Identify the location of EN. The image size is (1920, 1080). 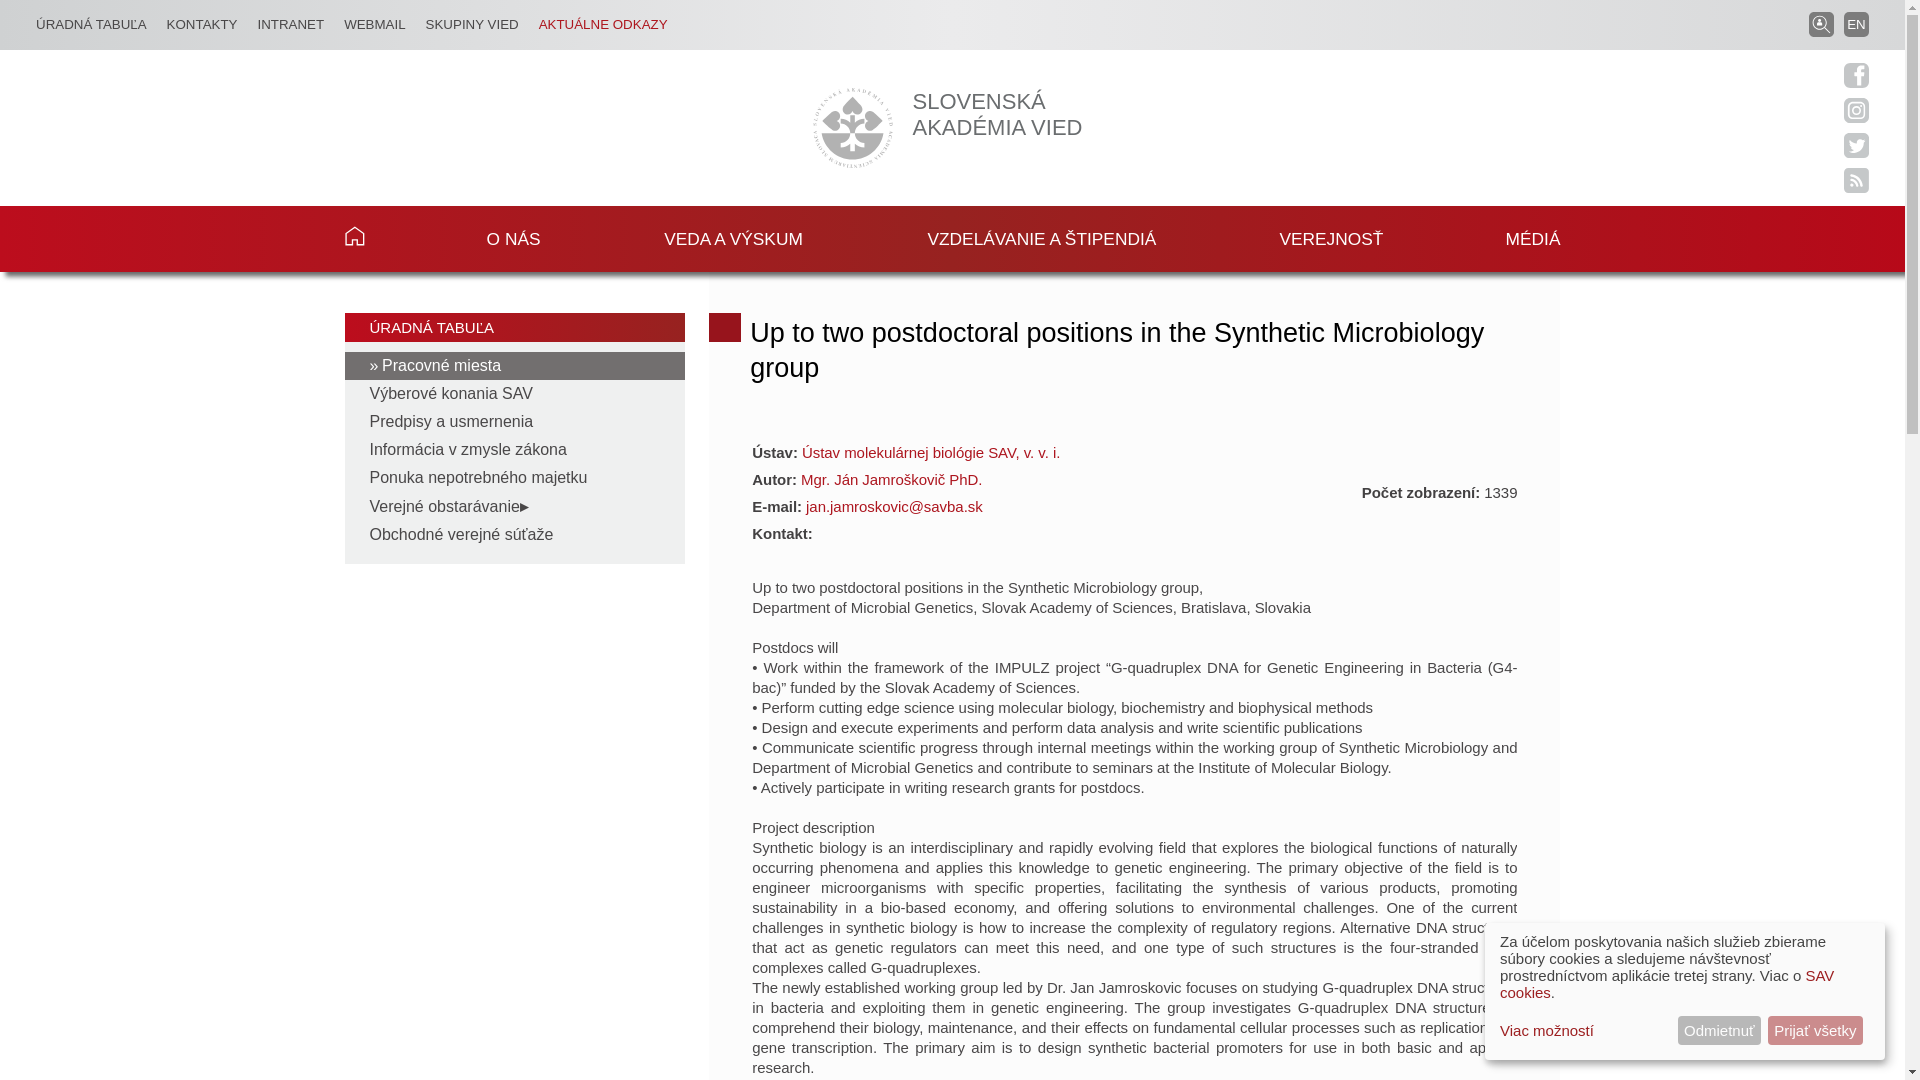
(1856, 24).